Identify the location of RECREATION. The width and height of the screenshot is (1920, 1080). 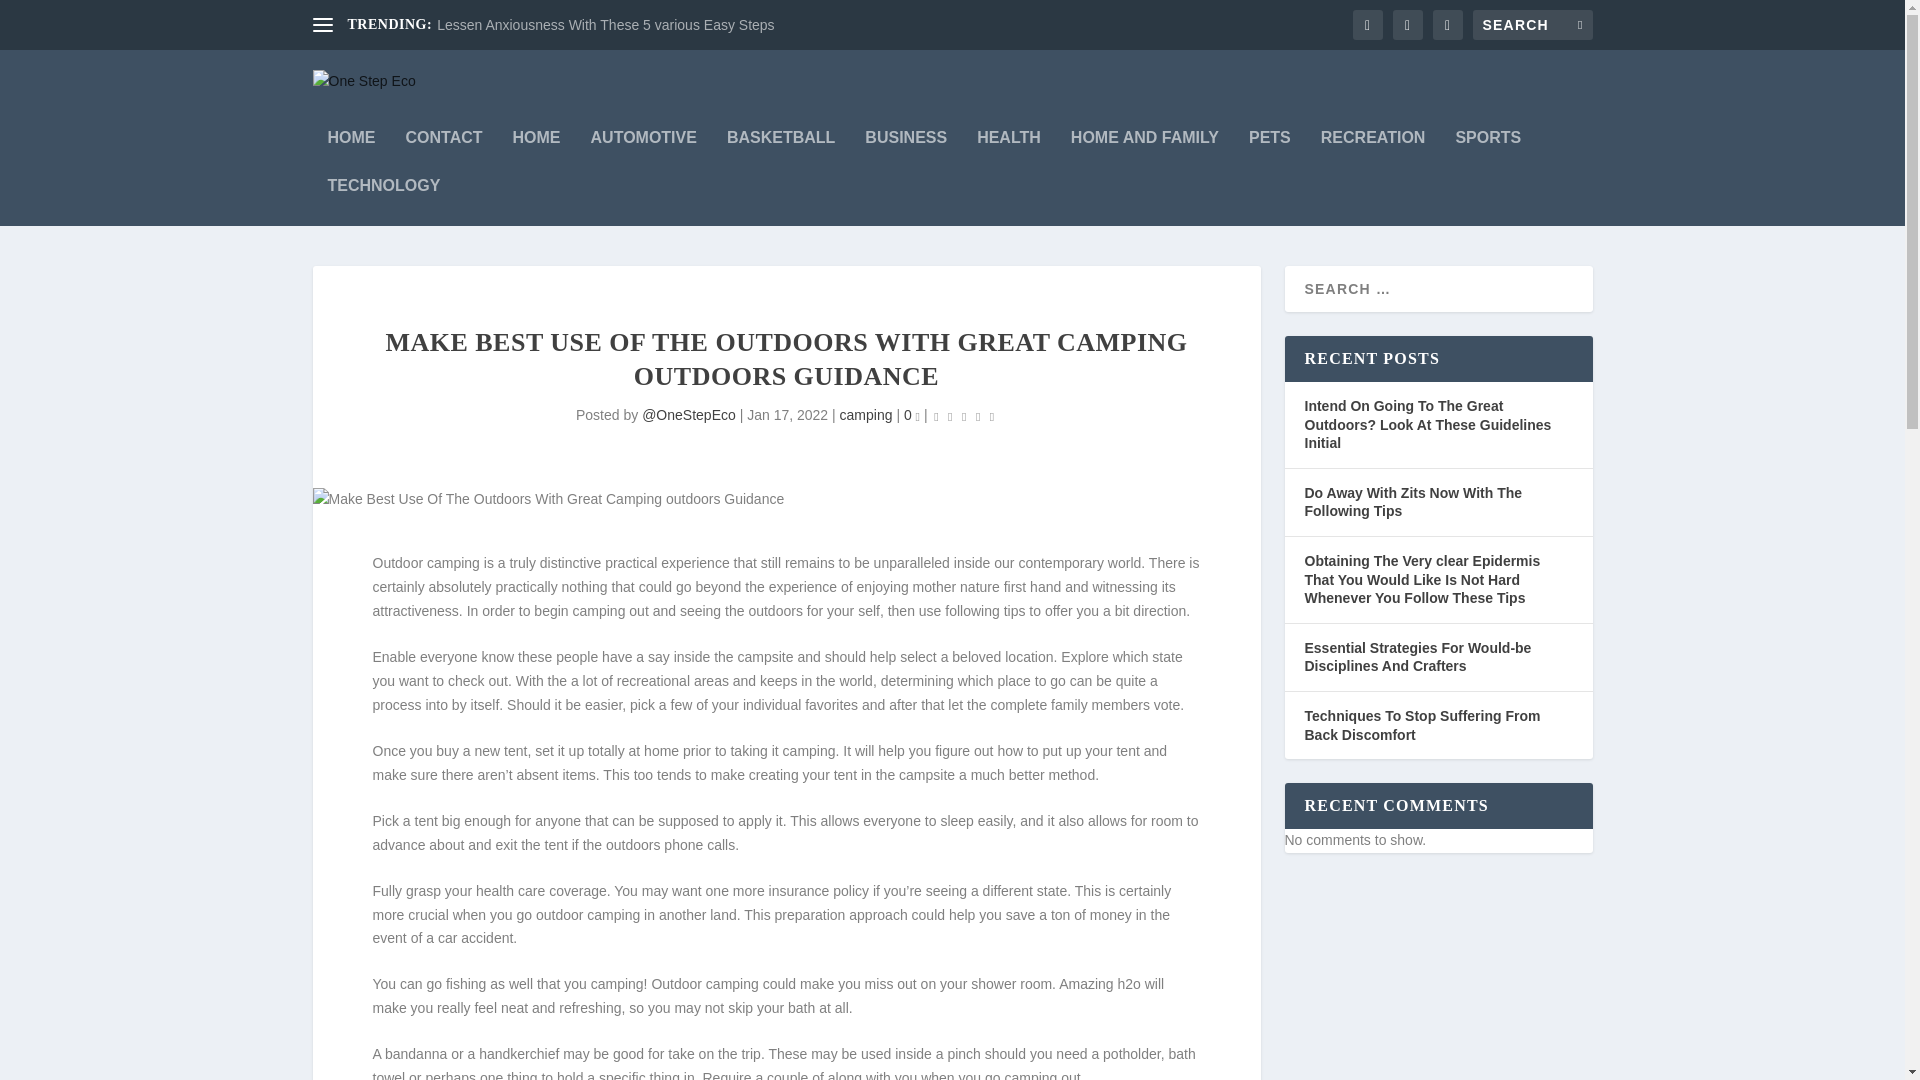
(1373, 154).